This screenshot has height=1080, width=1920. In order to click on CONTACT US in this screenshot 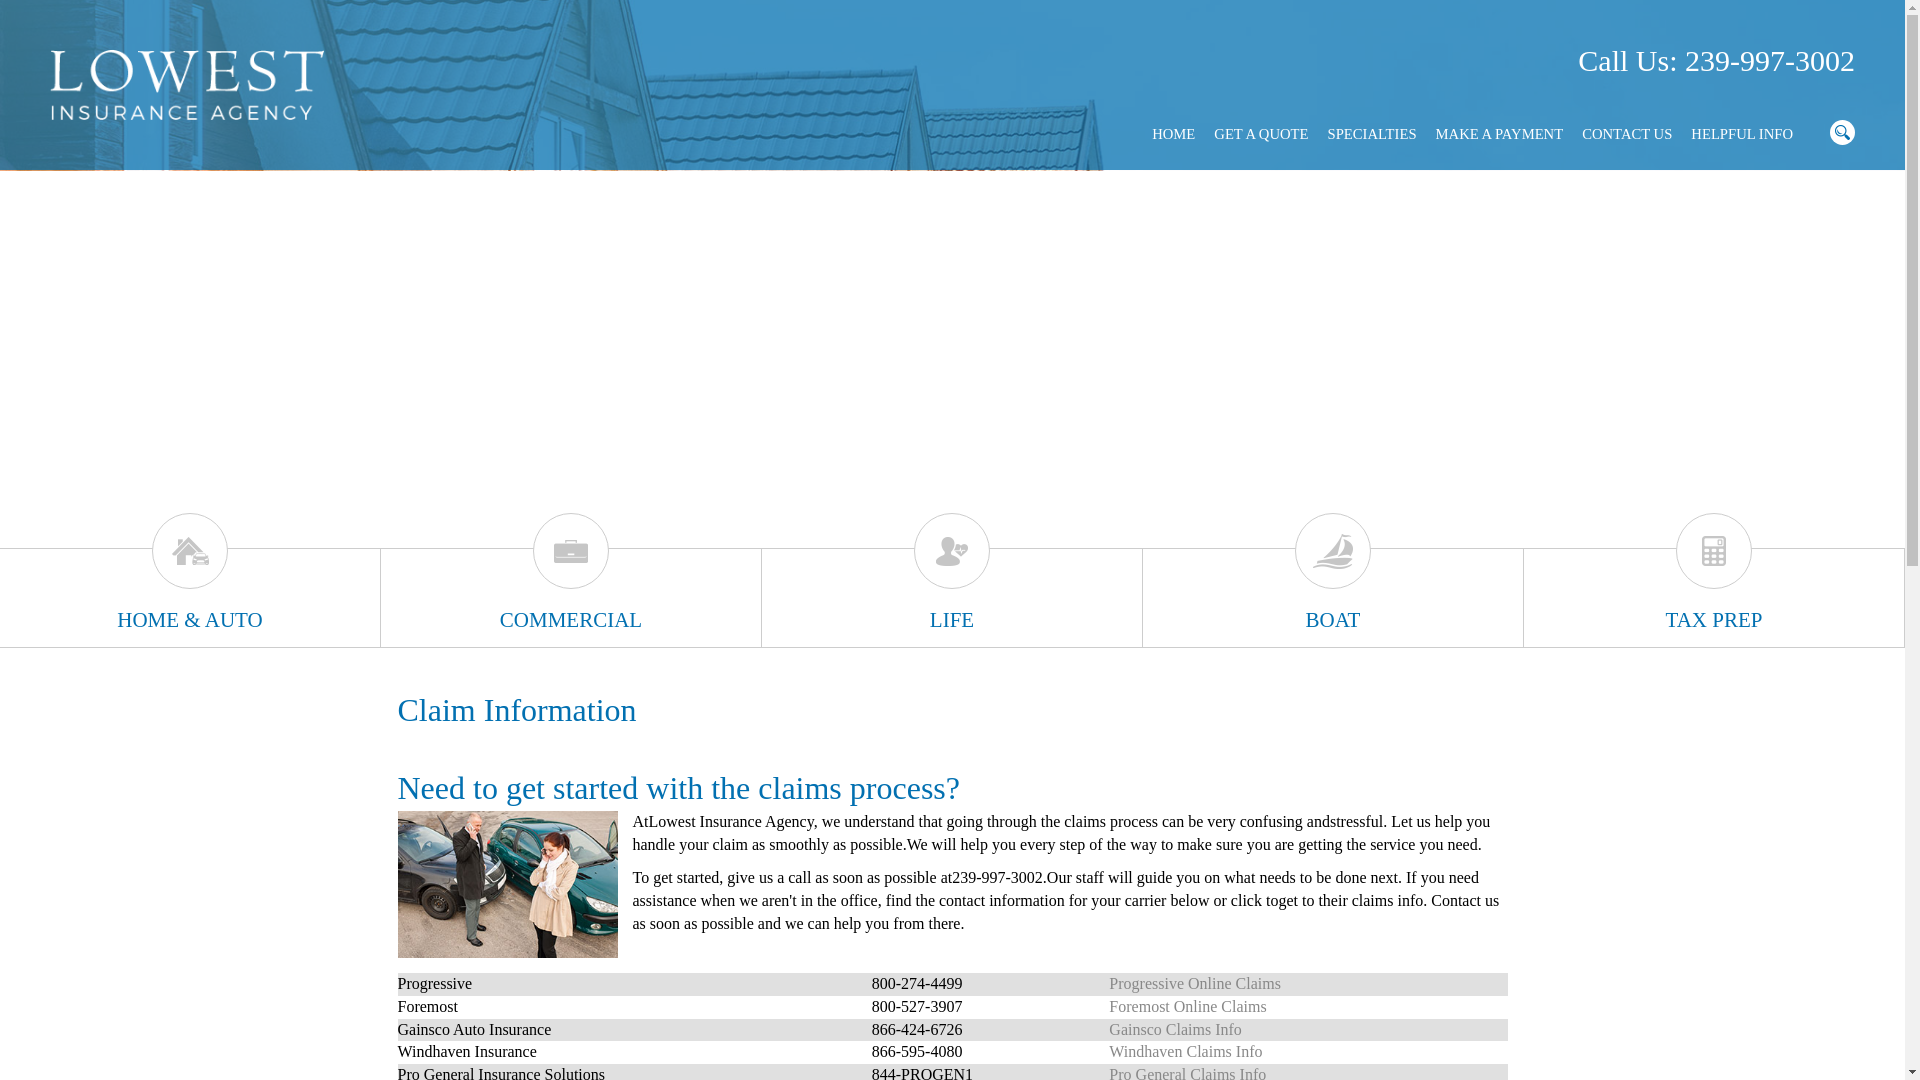, I will do `click(1626, 134)`.